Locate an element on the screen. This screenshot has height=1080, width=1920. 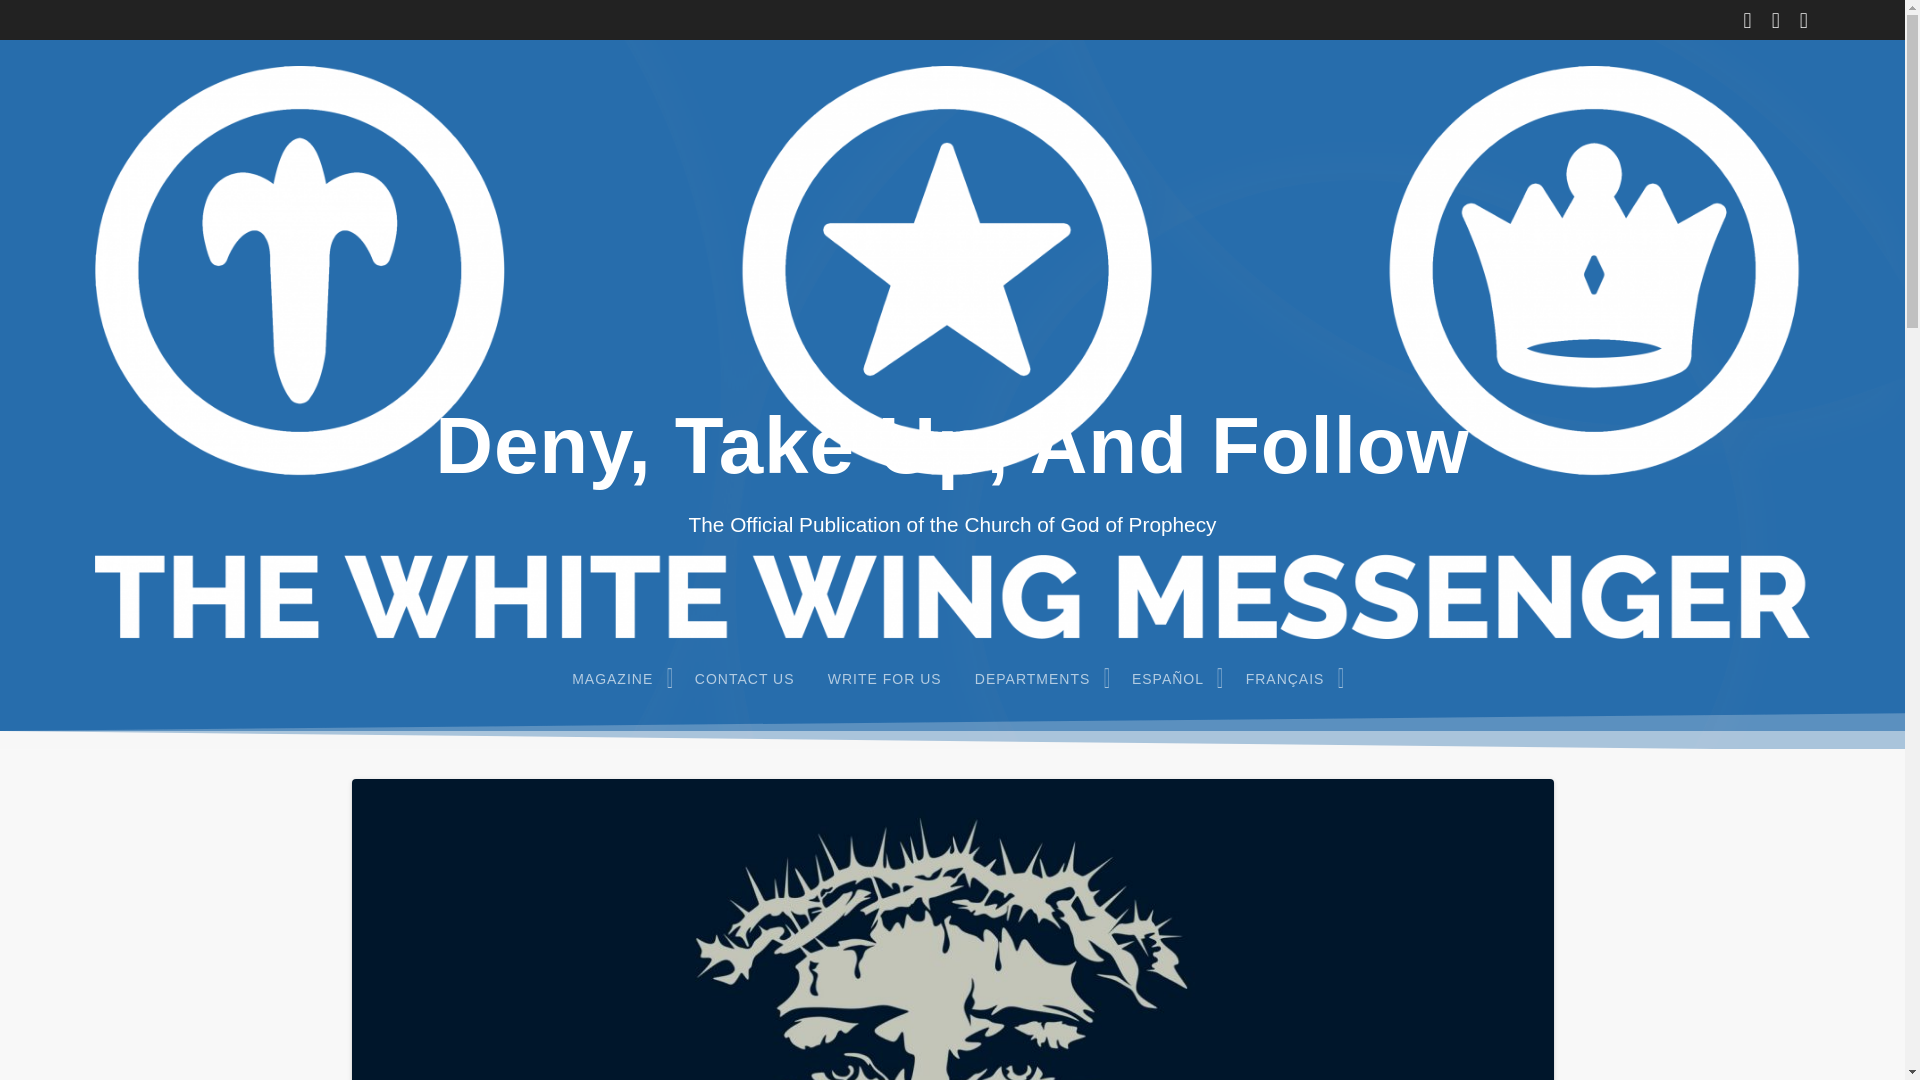
WRITE FOR US is located at coordinates (884, 678).